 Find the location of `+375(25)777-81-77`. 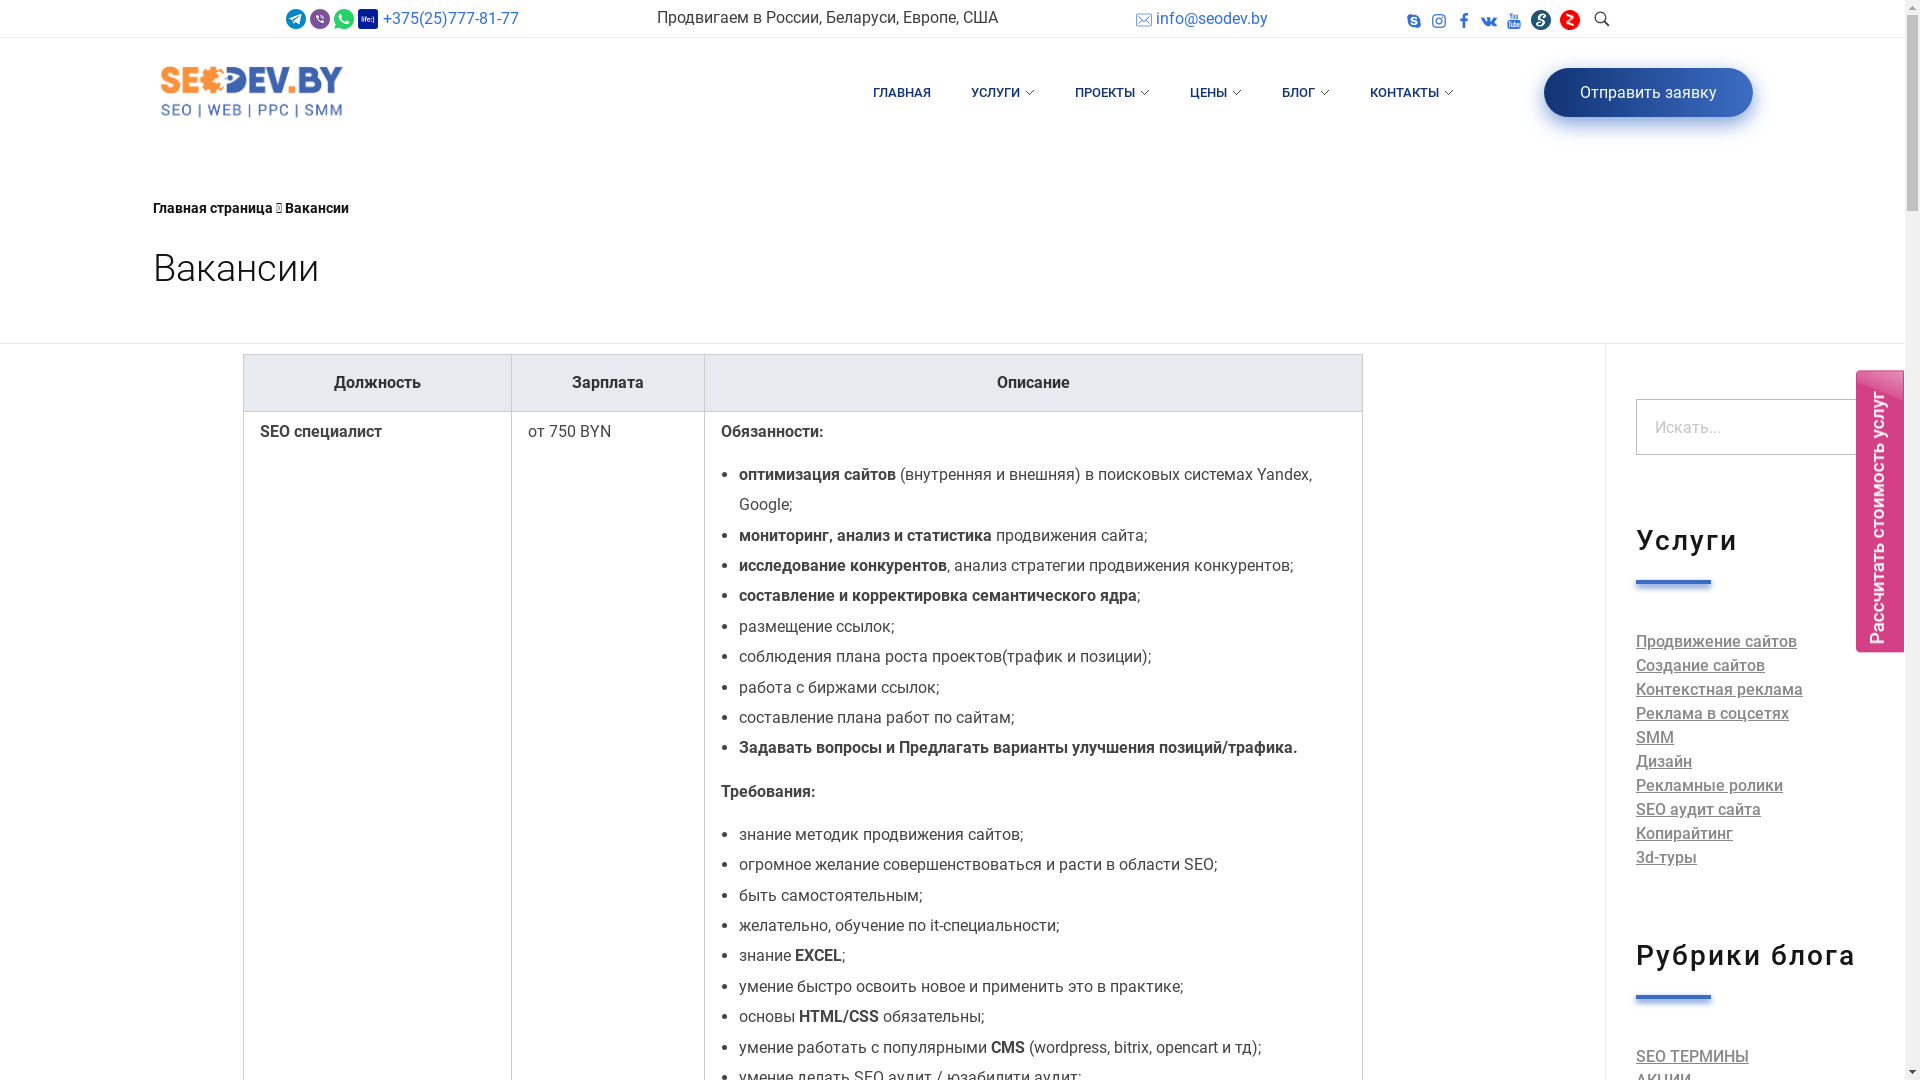

+375(25)777-81-77 is located at coordinates (448, 19).